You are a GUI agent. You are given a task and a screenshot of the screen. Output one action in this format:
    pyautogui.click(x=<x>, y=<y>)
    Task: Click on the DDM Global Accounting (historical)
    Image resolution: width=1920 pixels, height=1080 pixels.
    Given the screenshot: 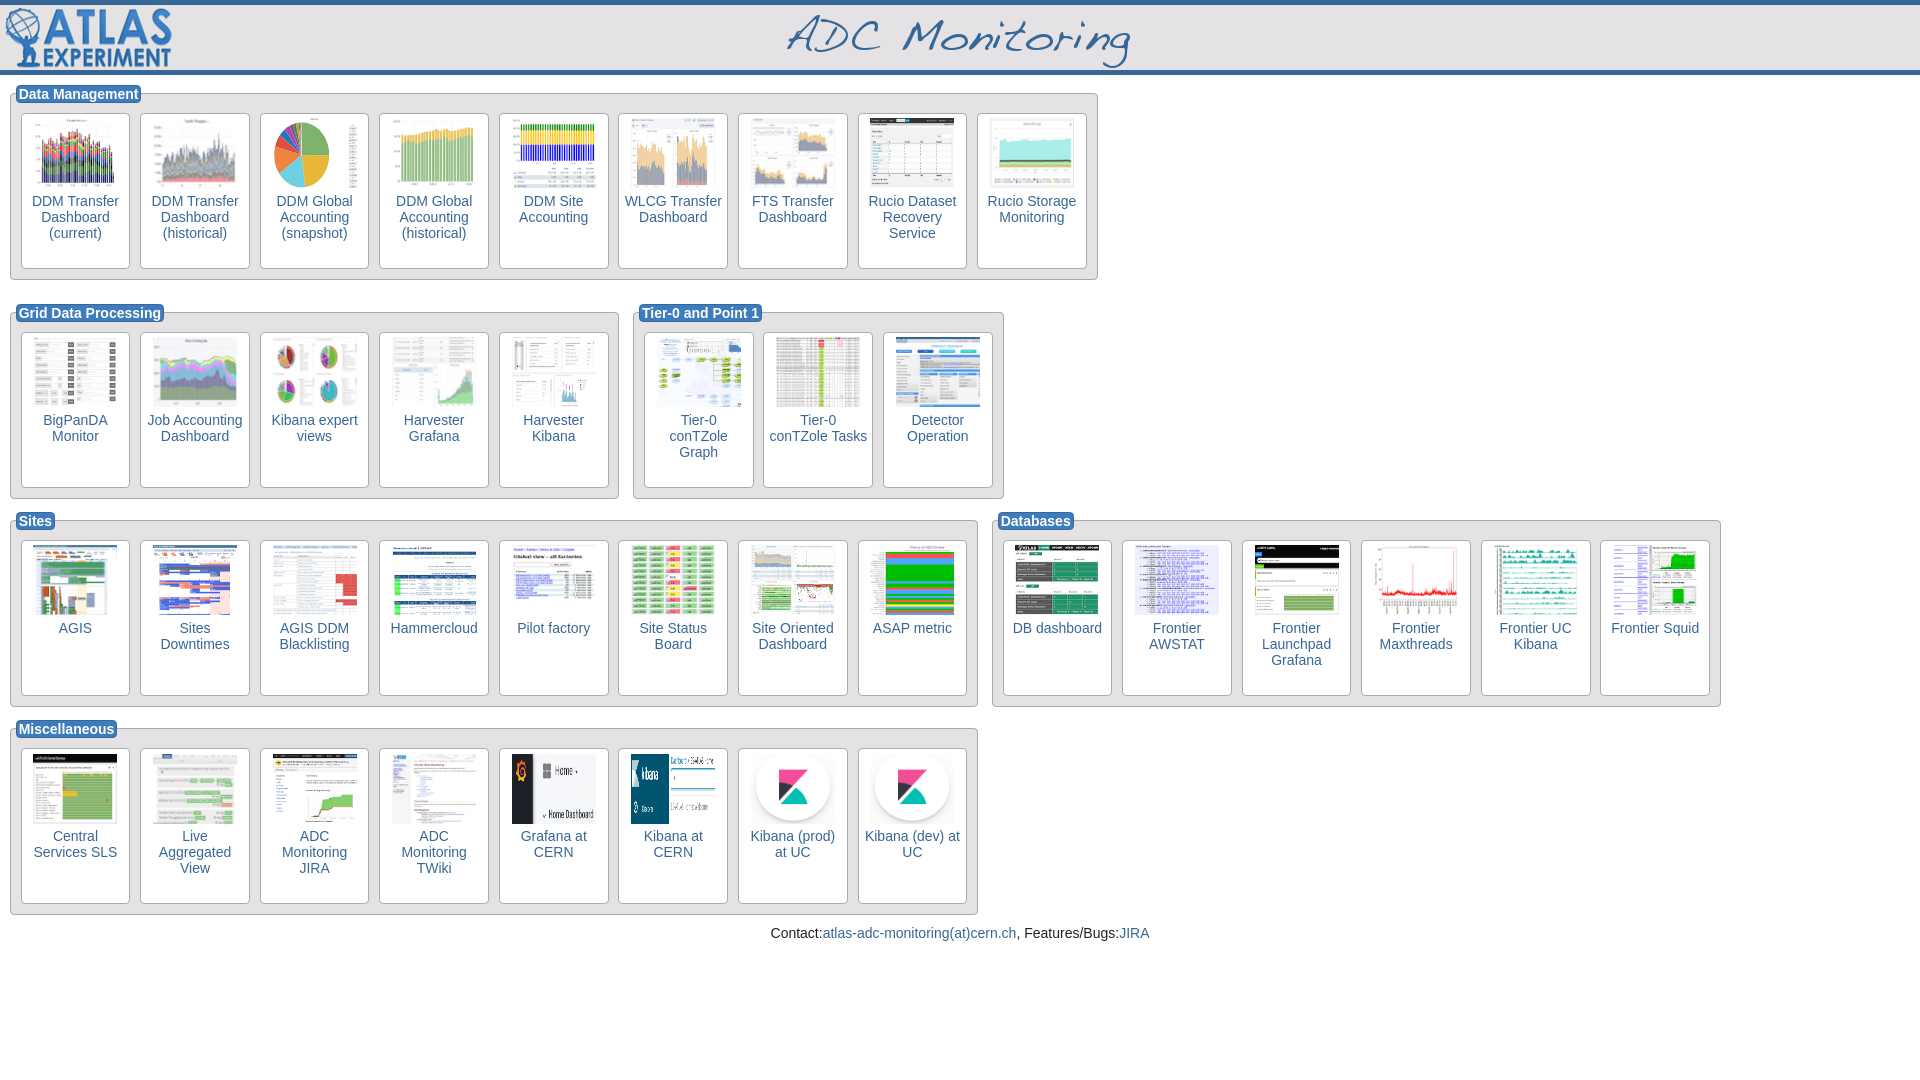 What is the action you would take?
    pyautogui.click(x=434, y=190)
    